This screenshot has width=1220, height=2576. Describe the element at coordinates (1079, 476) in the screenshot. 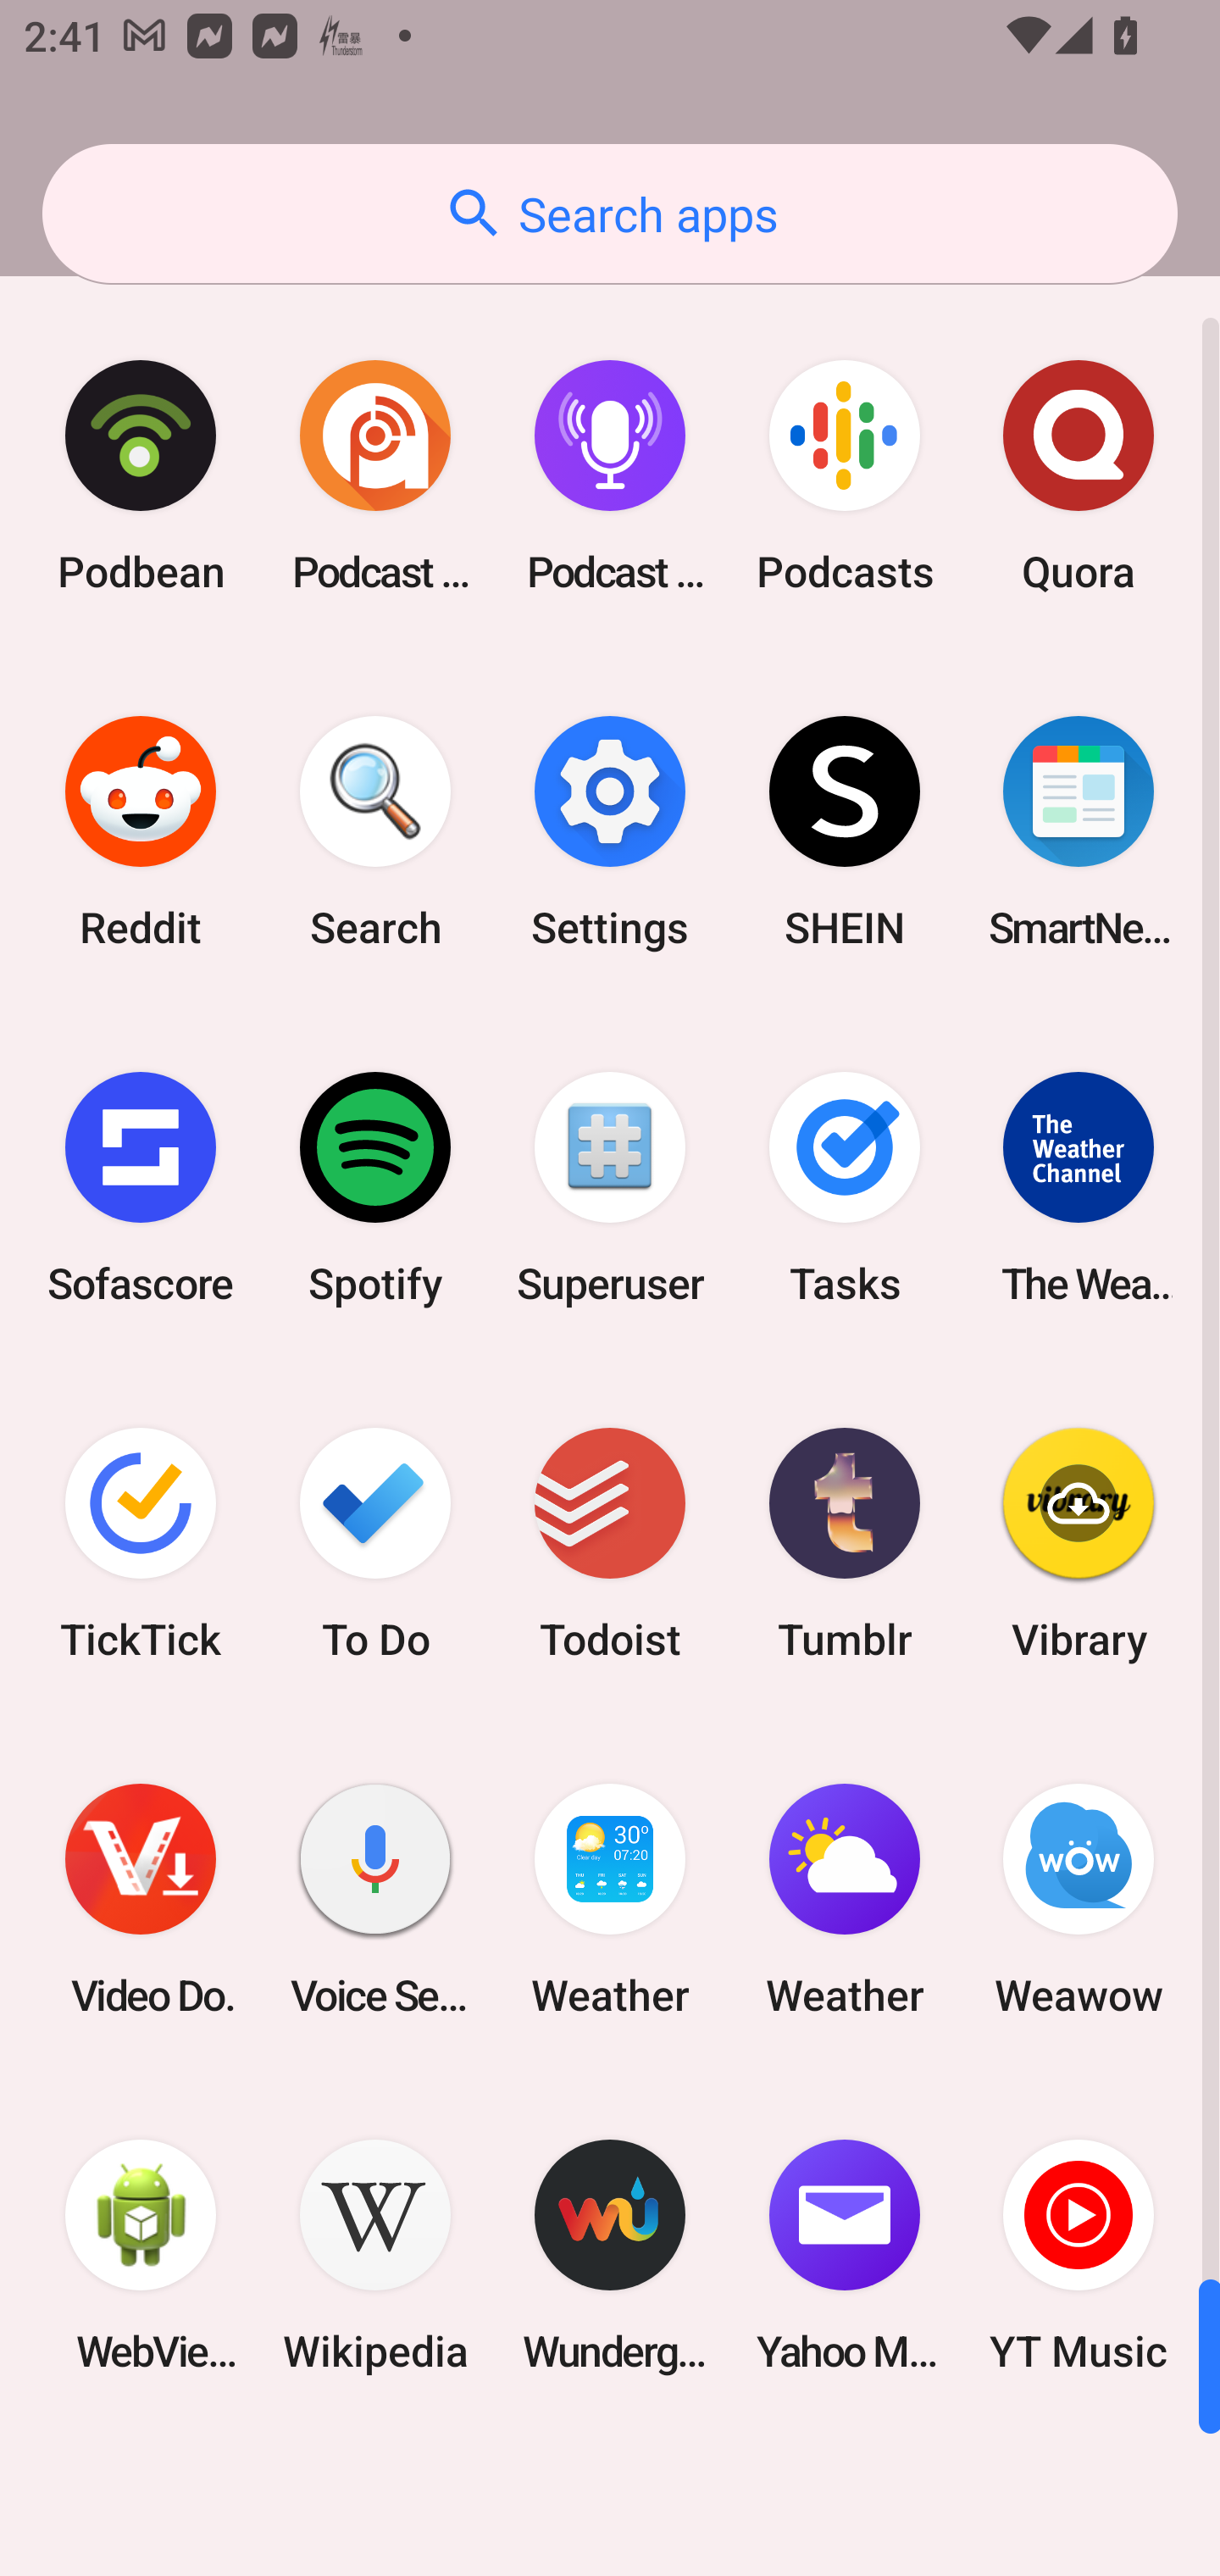

I see `Quora` at that location.